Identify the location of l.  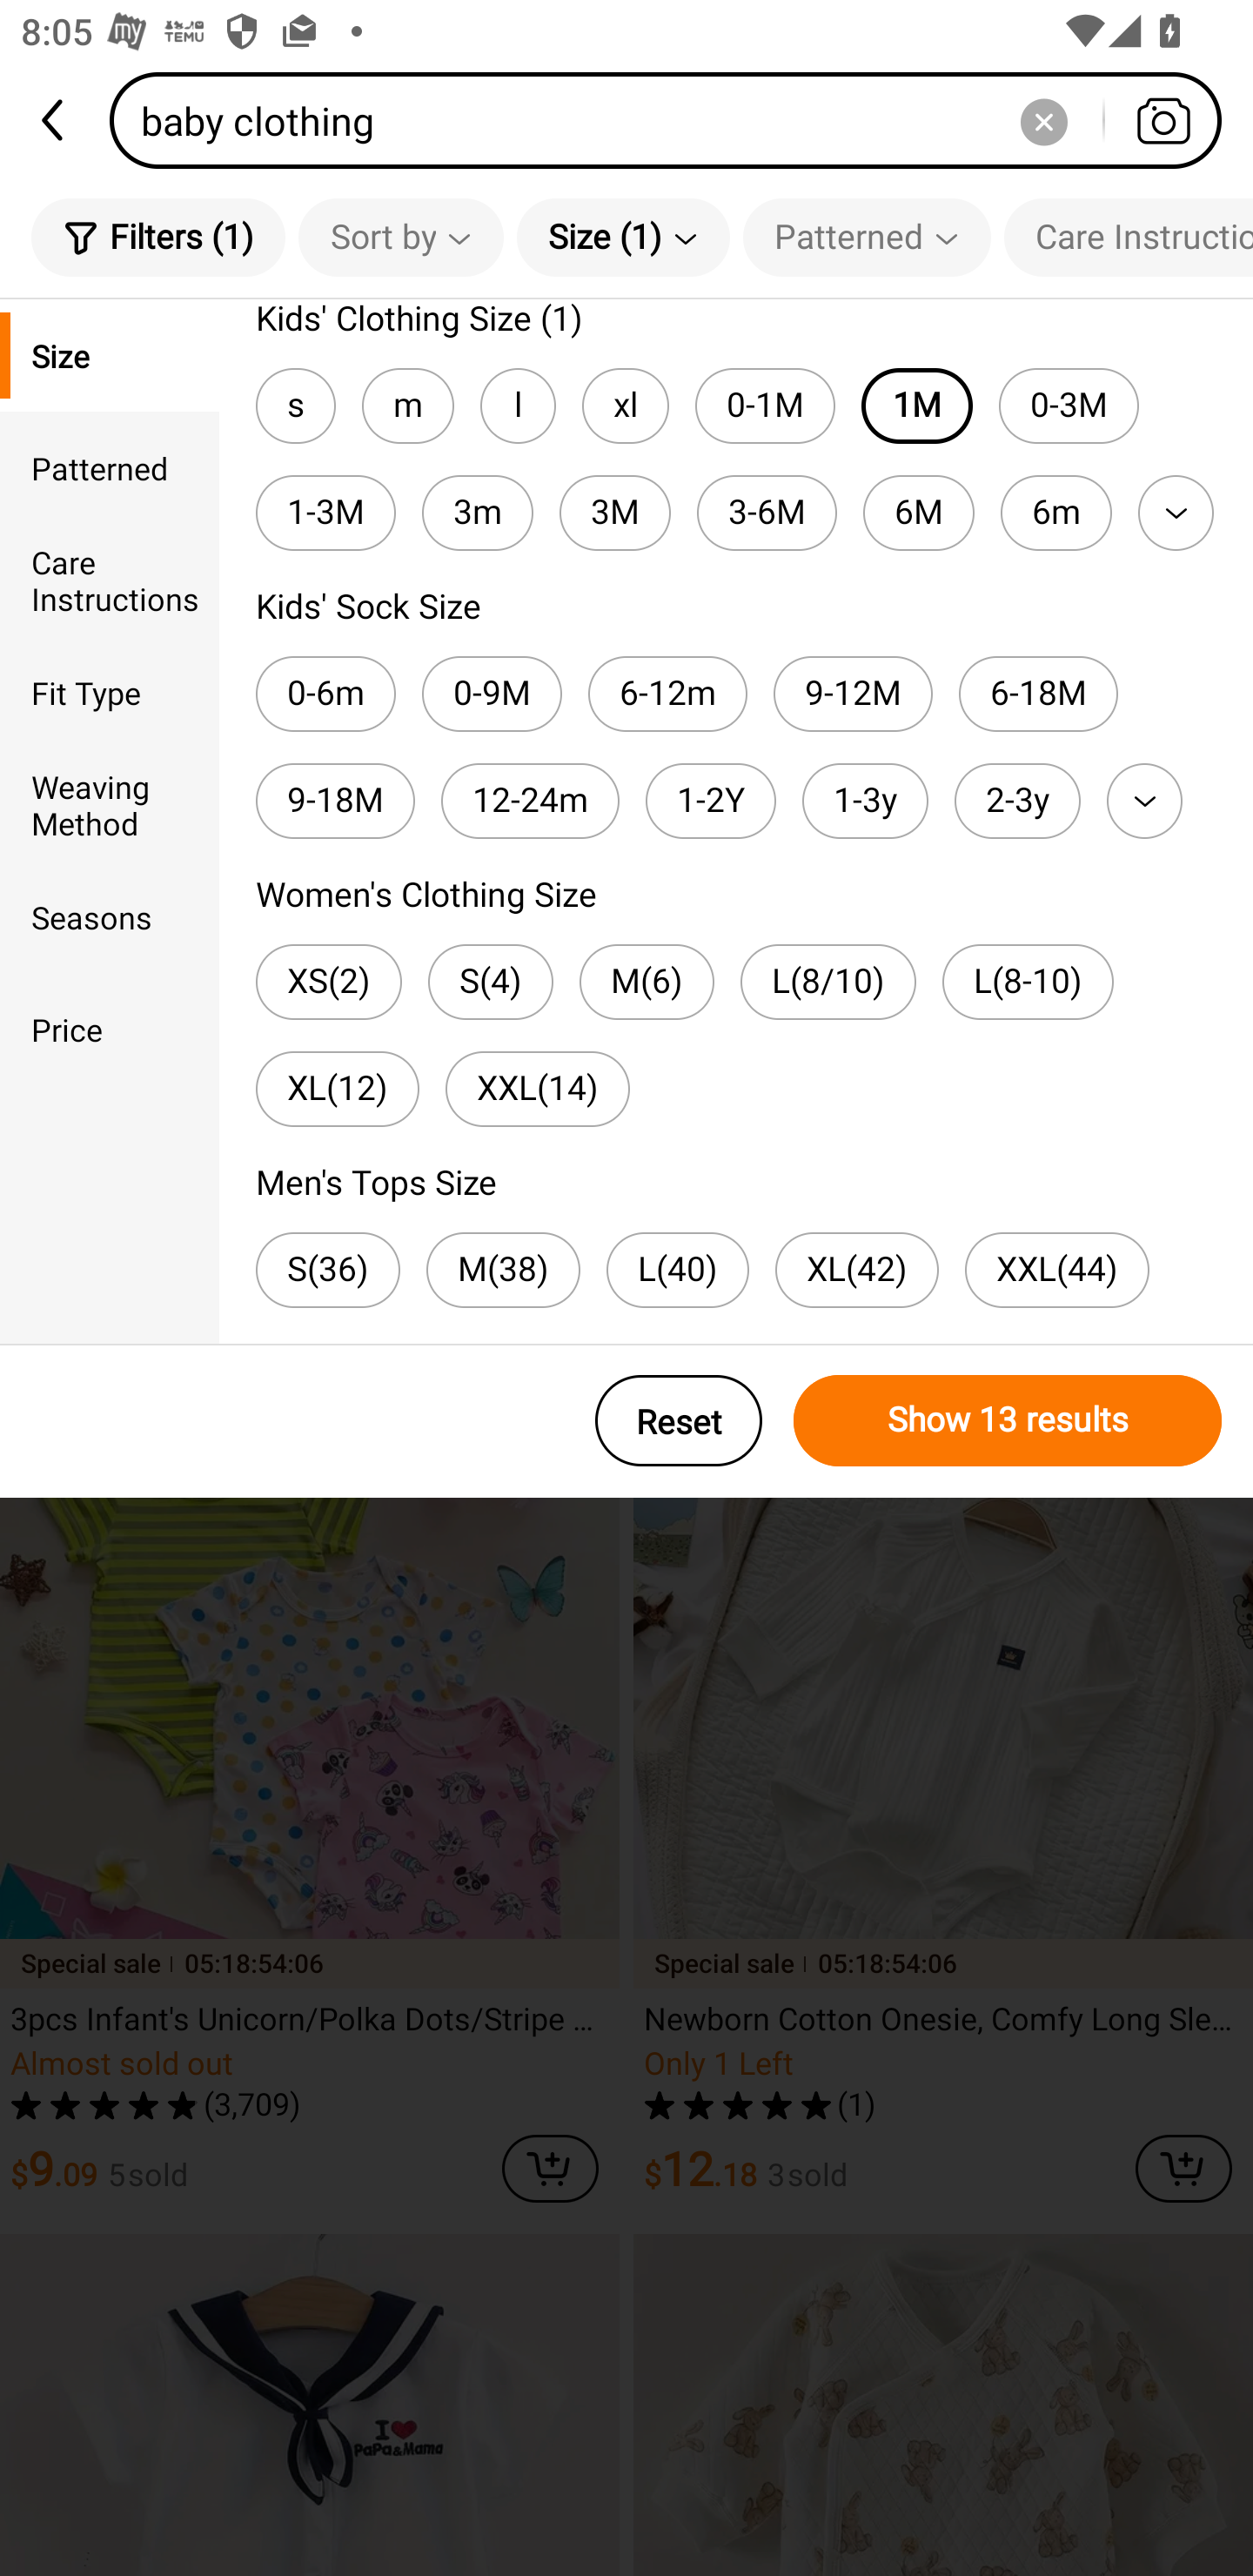
(518, 406).